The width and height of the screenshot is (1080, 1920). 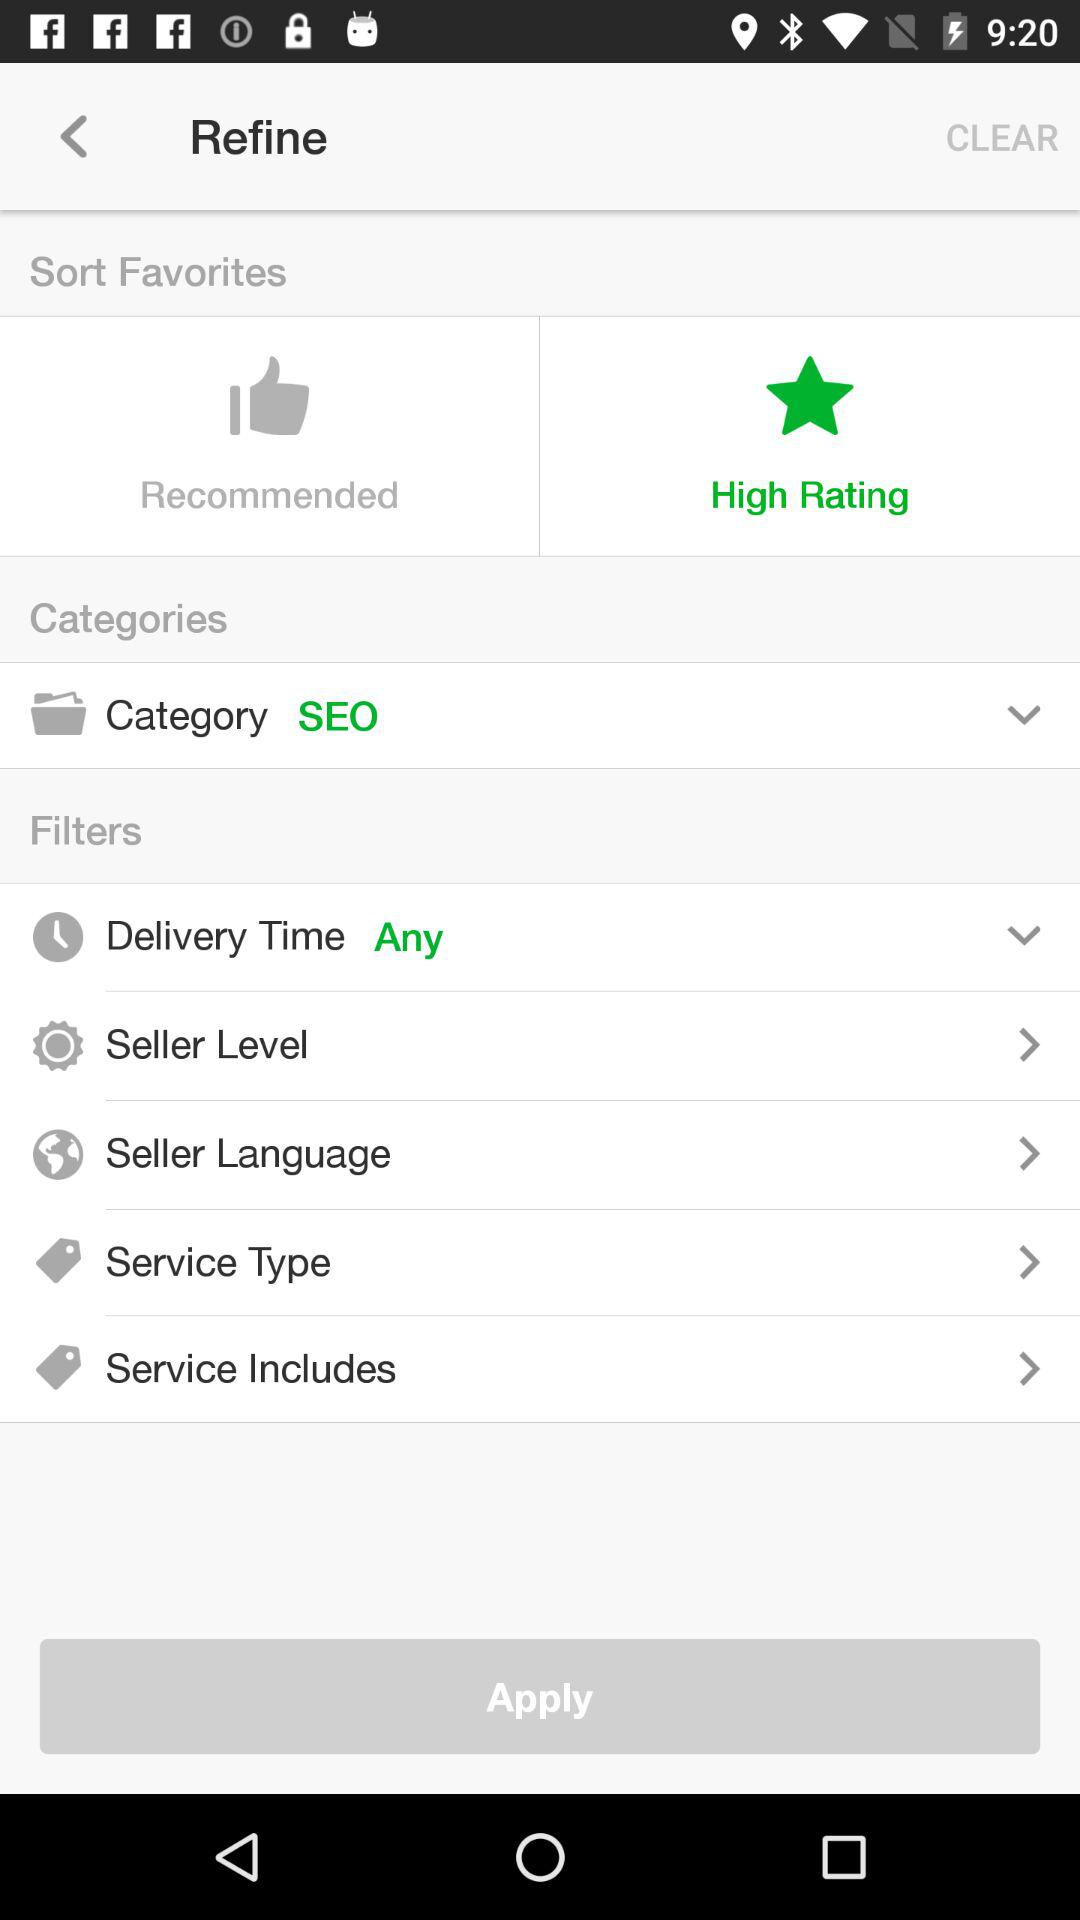 I want to click on turn off the icon to the right of refine icon, so click(x=997, y=136).